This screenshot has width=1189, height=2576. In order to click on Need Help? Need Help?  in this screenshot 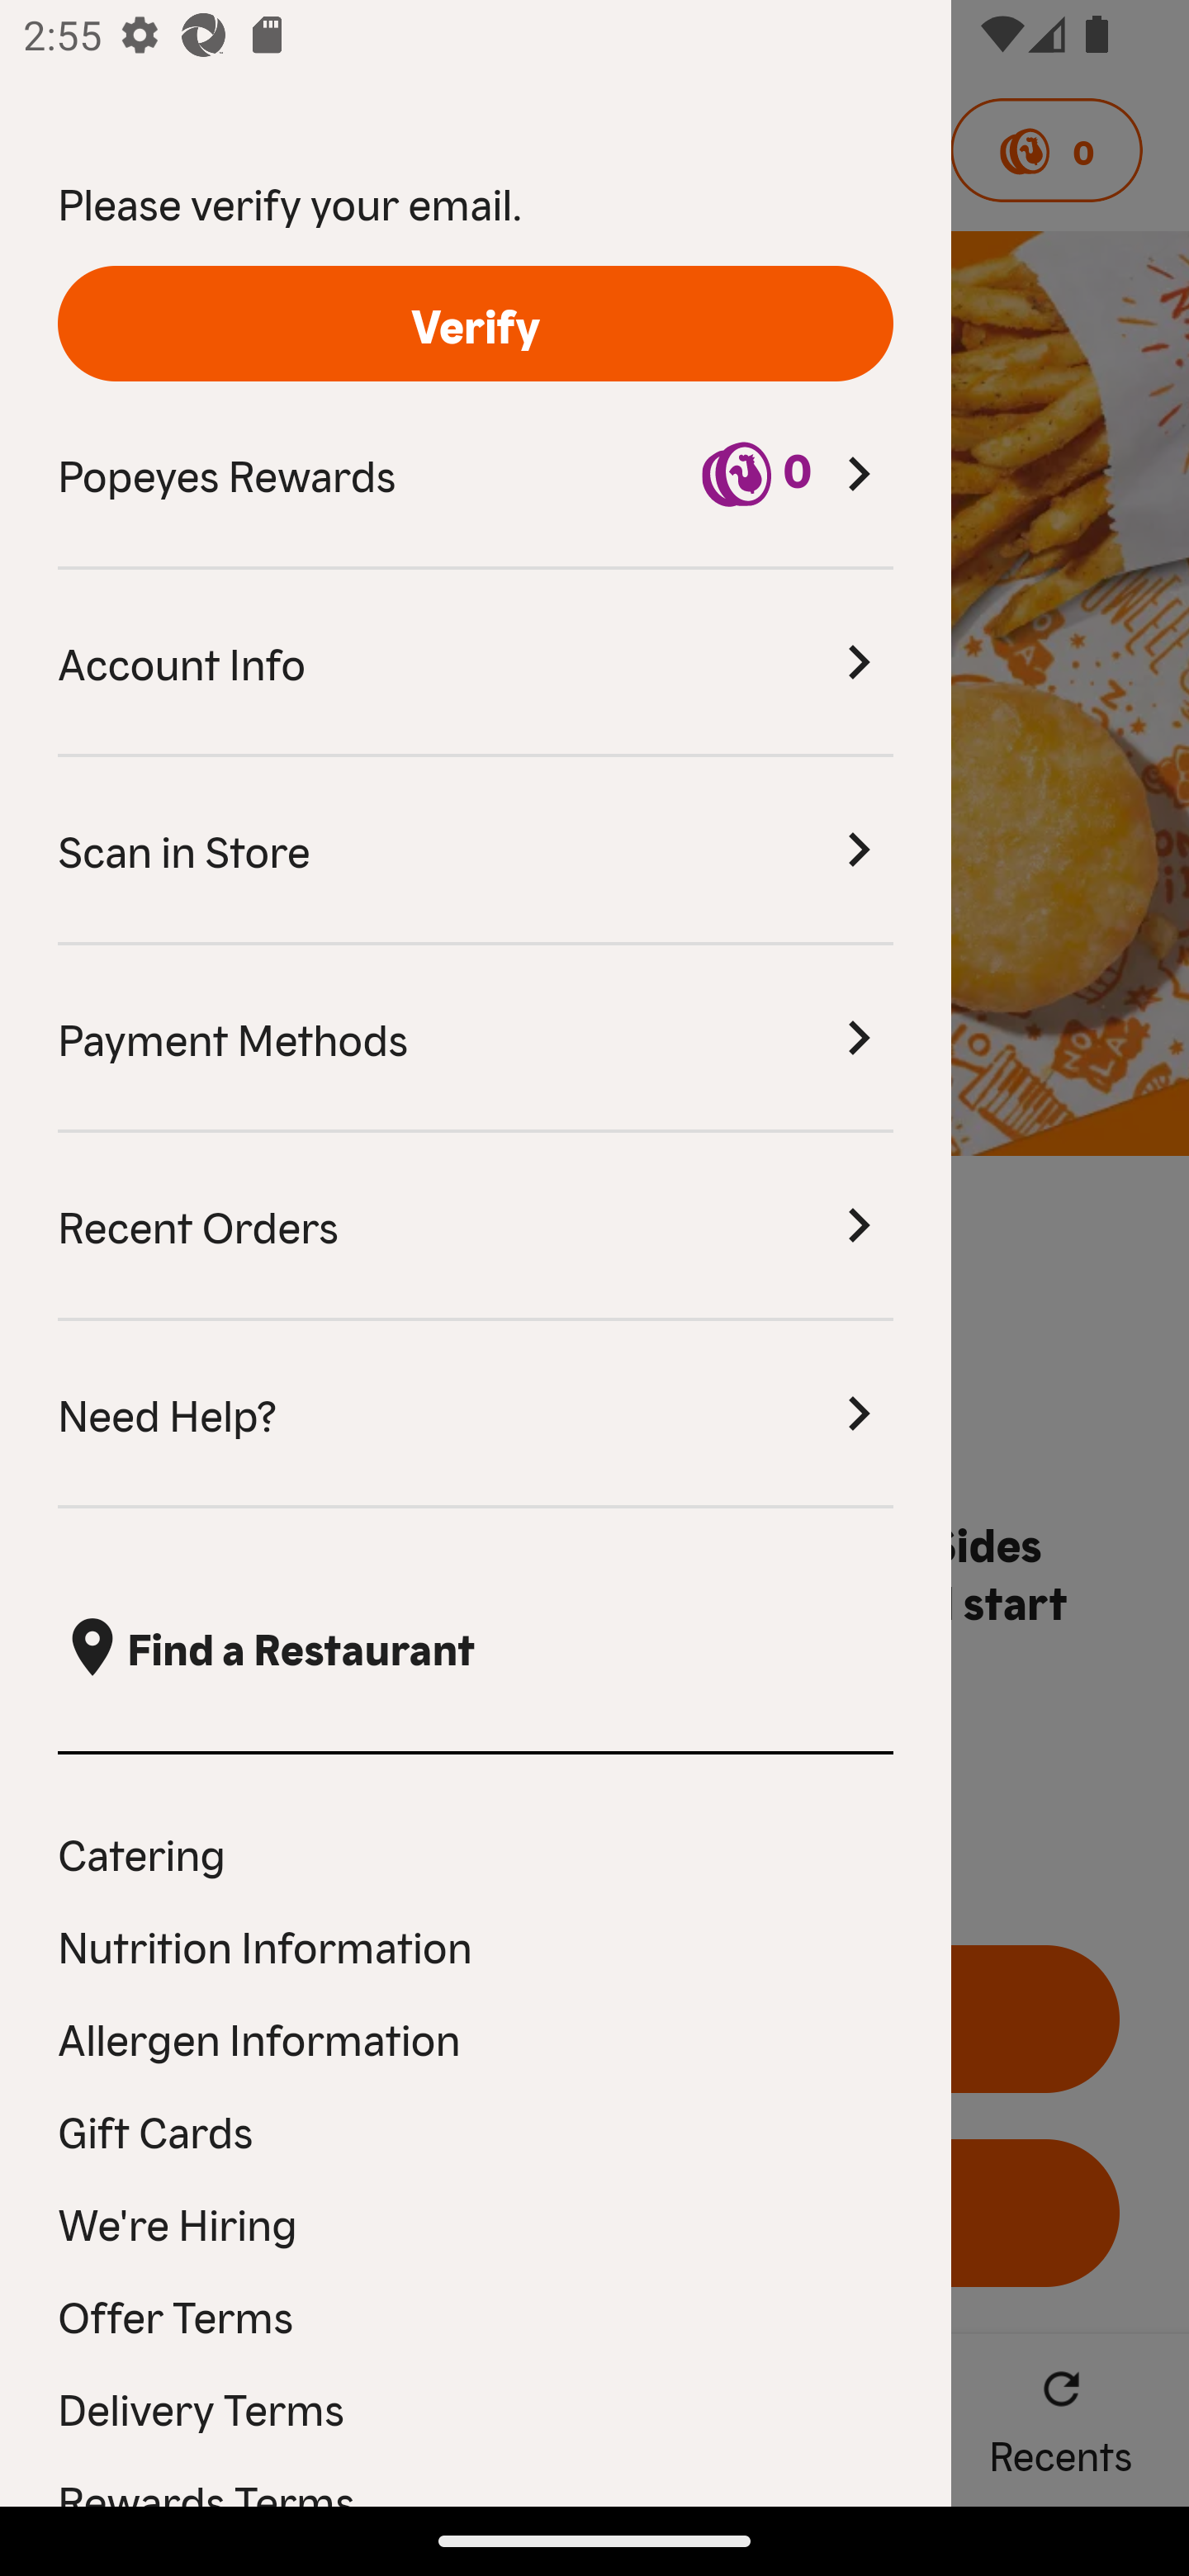, I will do `click(476, 1415)`.